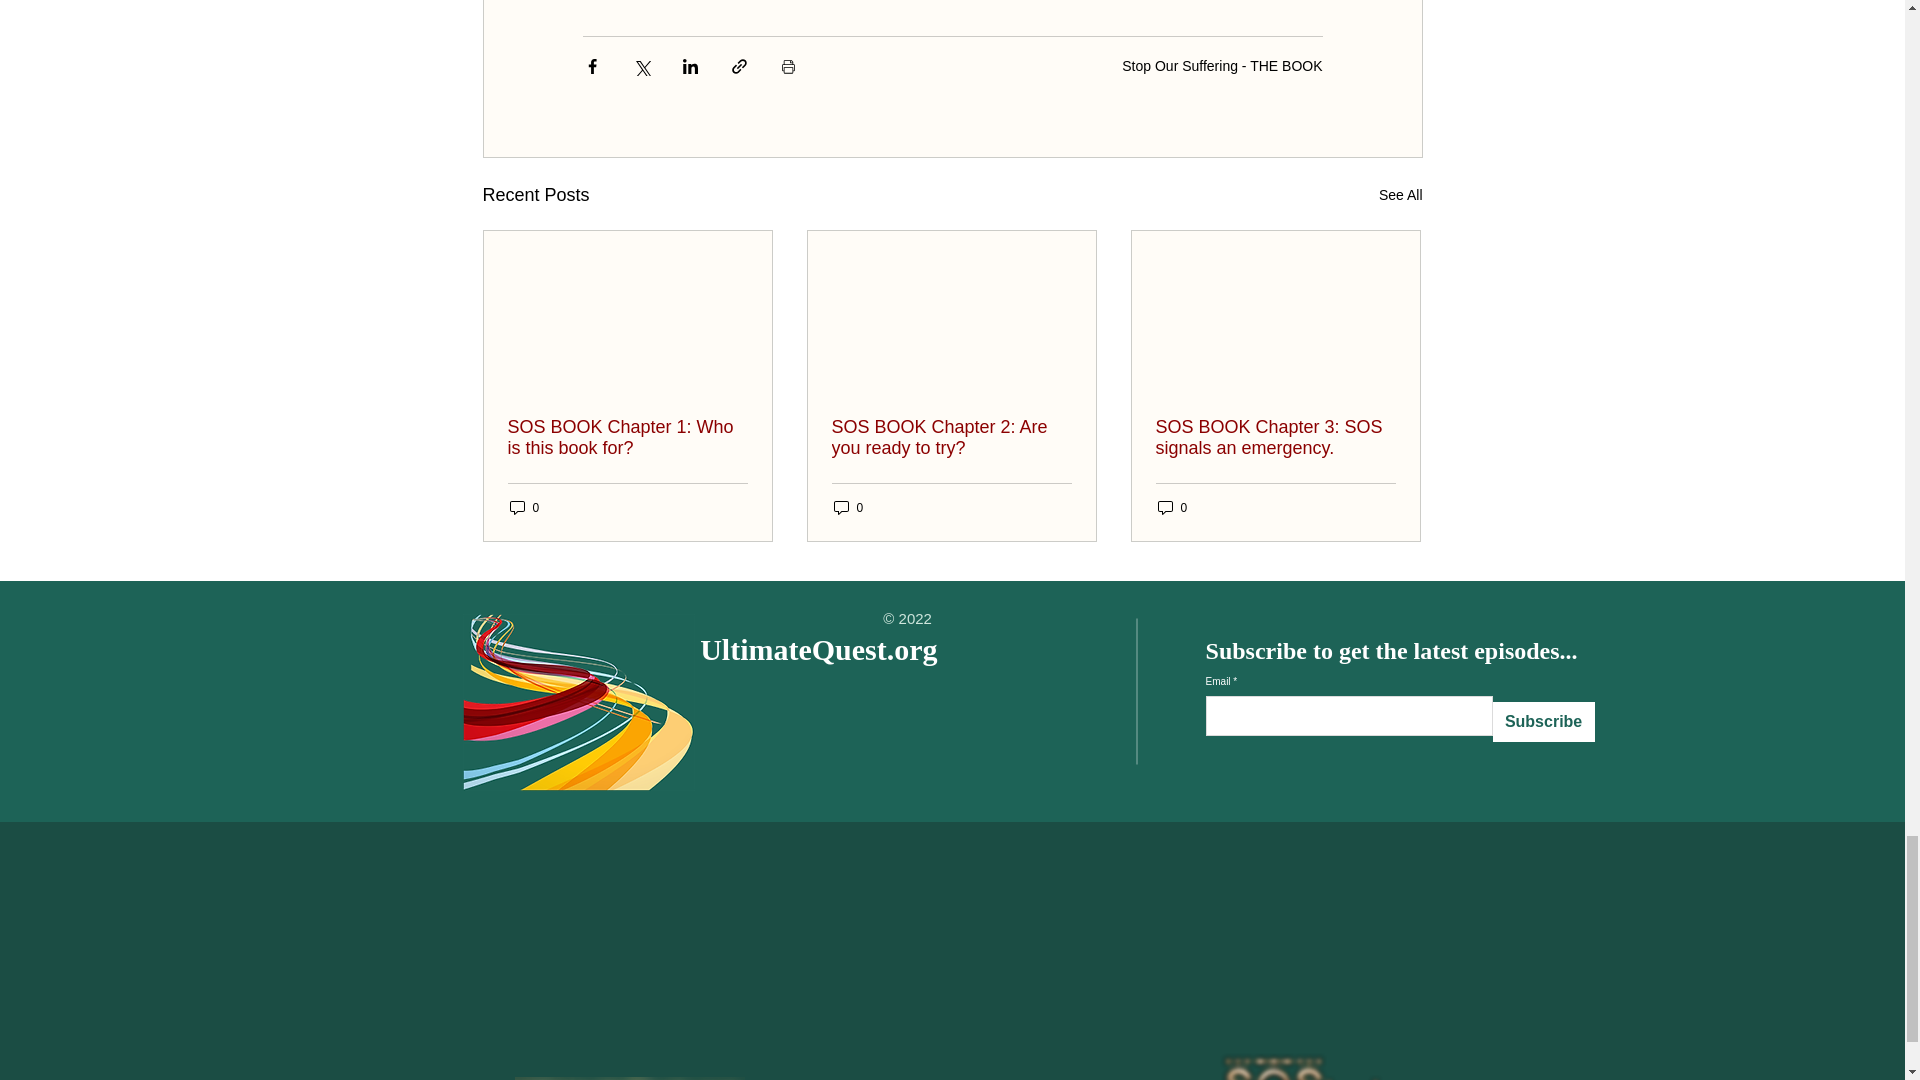 Image resolution: width=1920 pixels, height=1080 pixels. What do you see at coordinates (628, 438) in the screenshot?
I see `SOS BOOK Chapter 1: Who is this book for?` at bounding box center [628, 438].